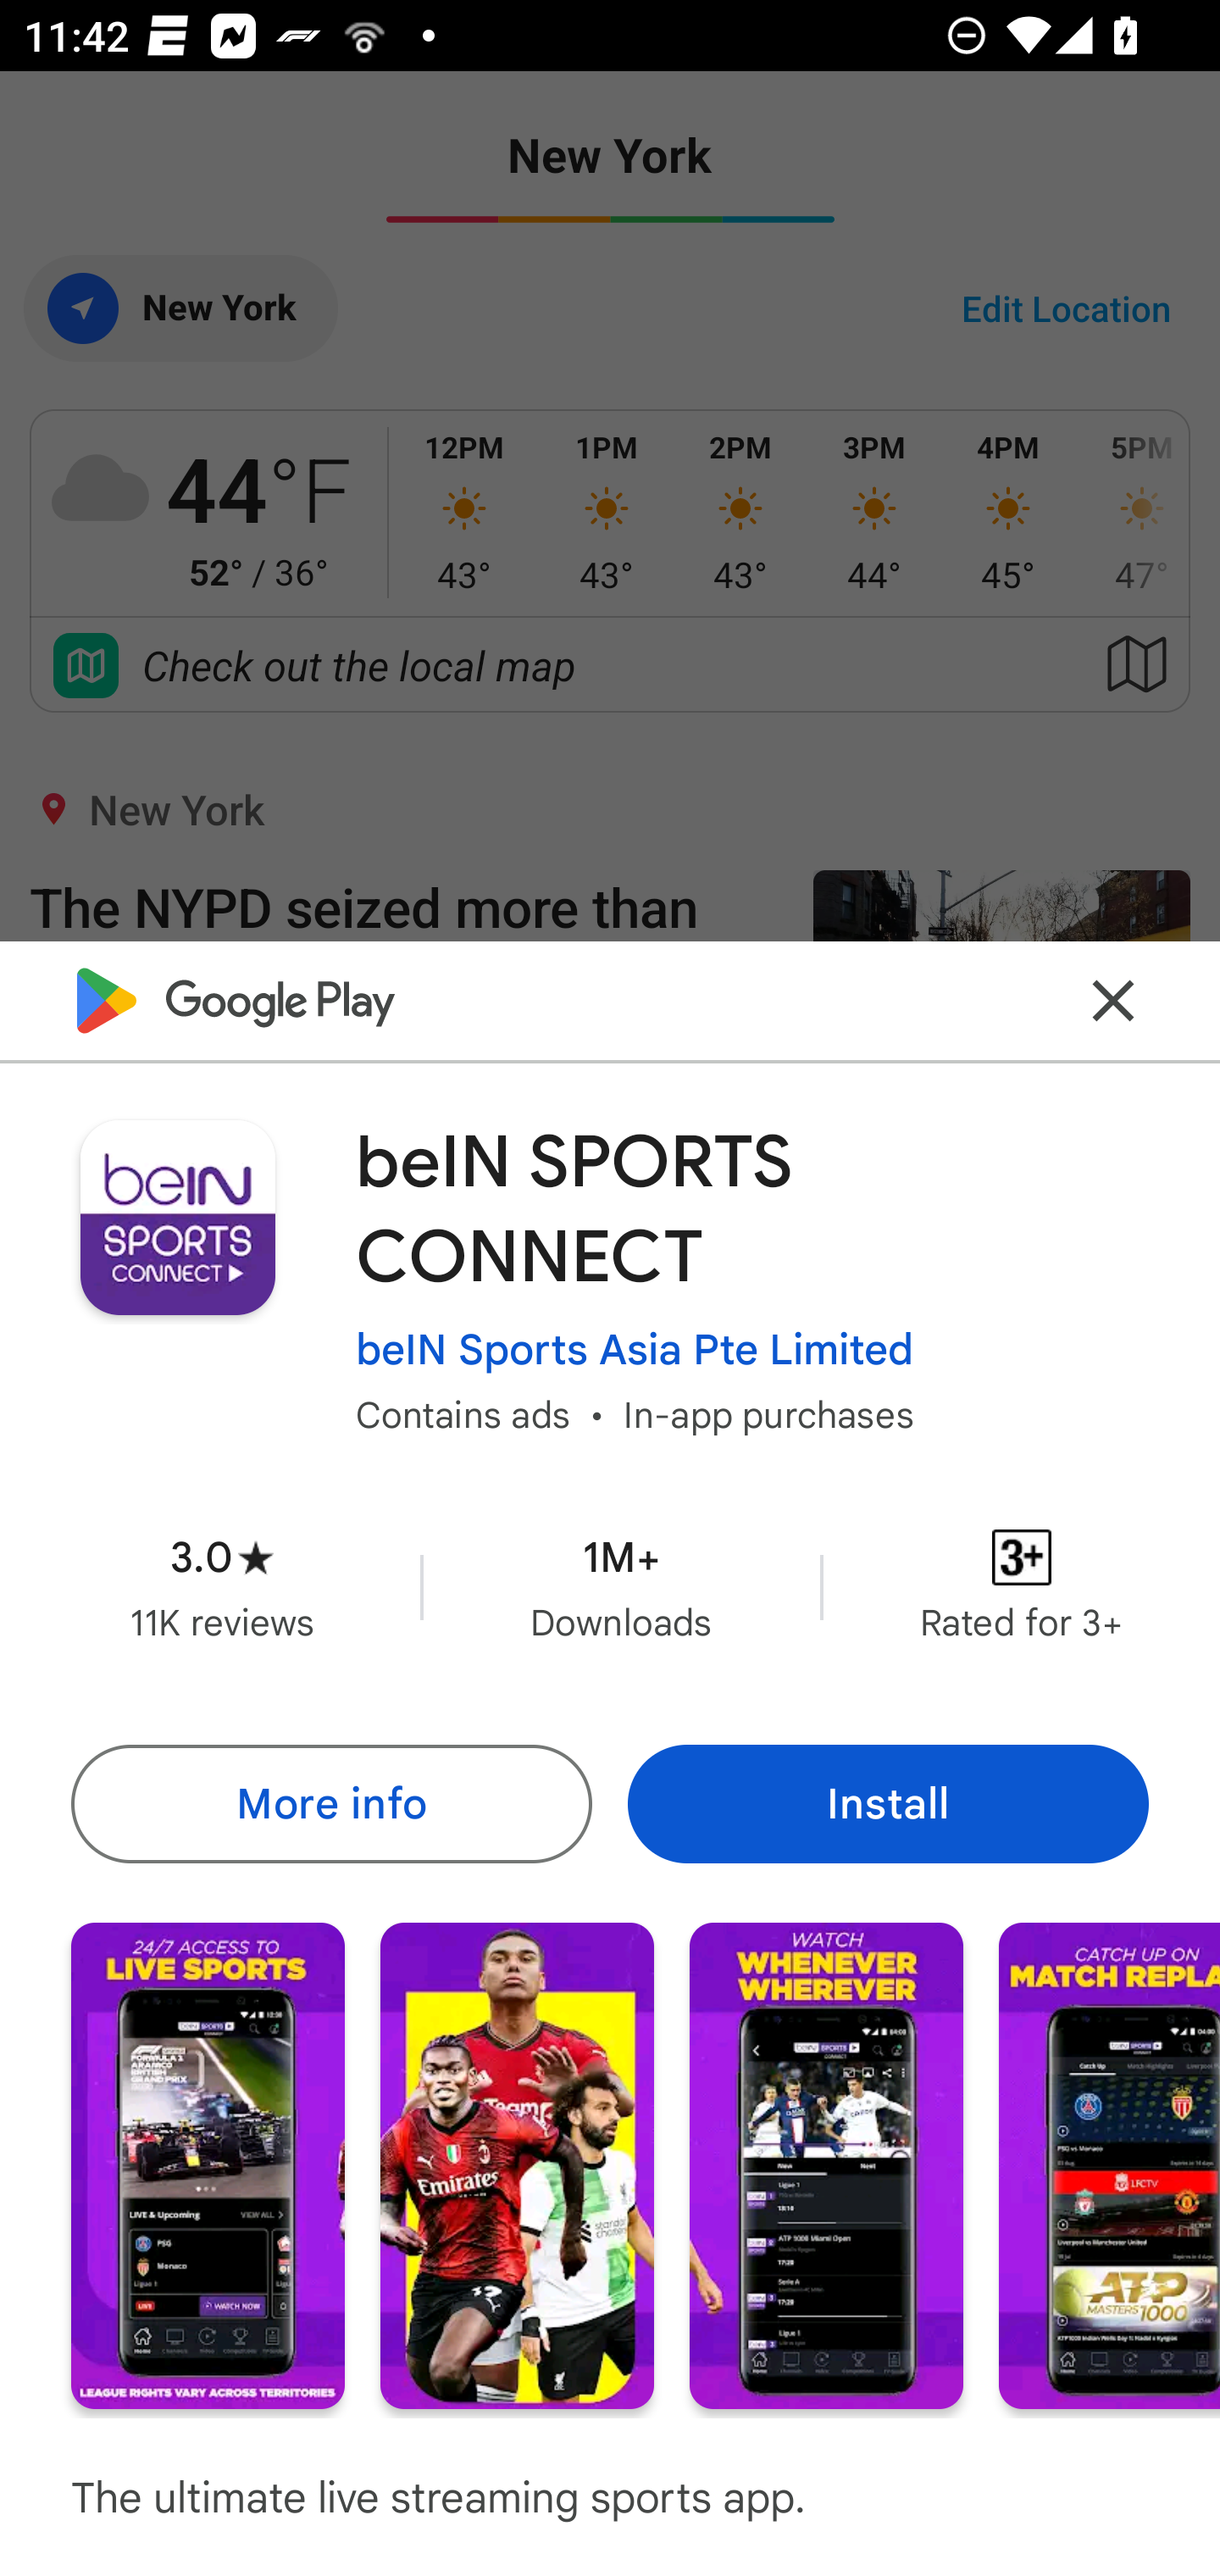 The width and height of the screenshot is (1220, 2576). Describe the element at coordinates (517, 2164) in the screenshot. I see `Screenshot "2" of "6"` at that location.